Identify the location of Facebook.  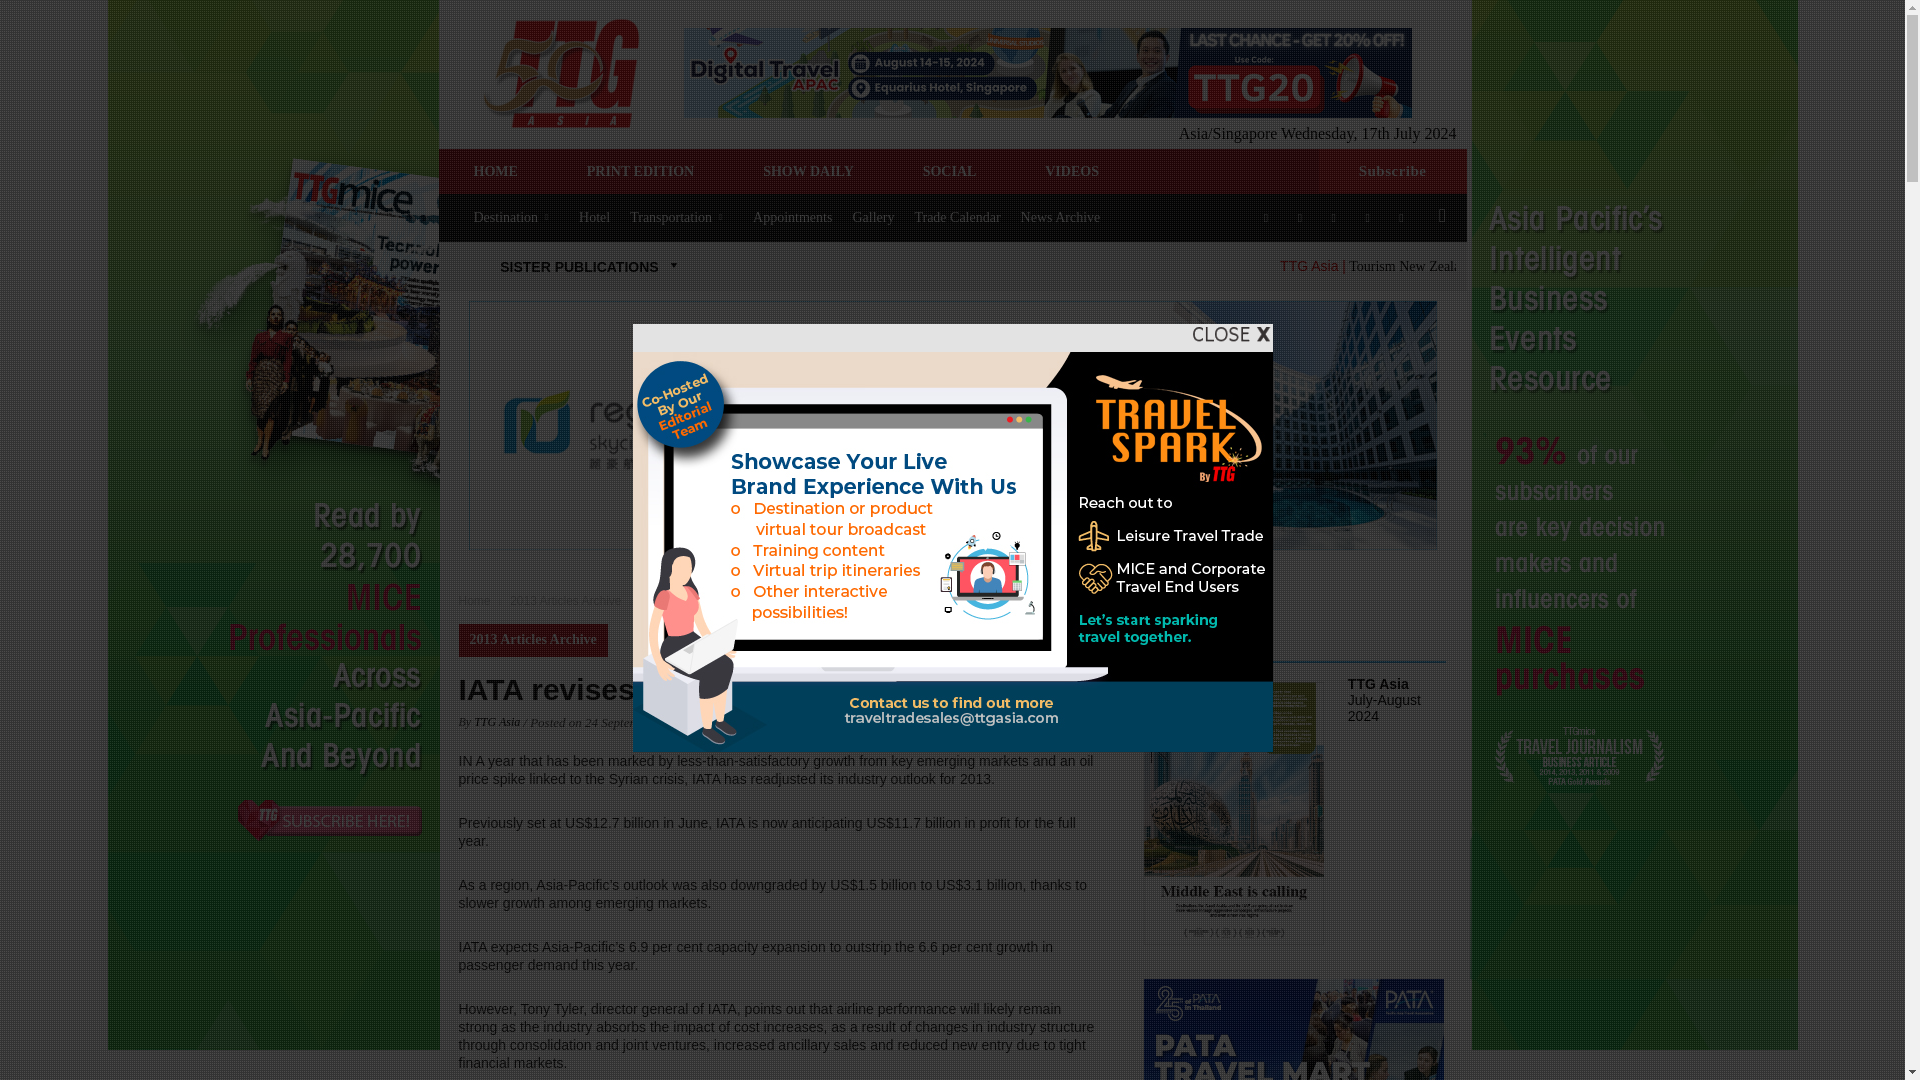
(1266, 216).